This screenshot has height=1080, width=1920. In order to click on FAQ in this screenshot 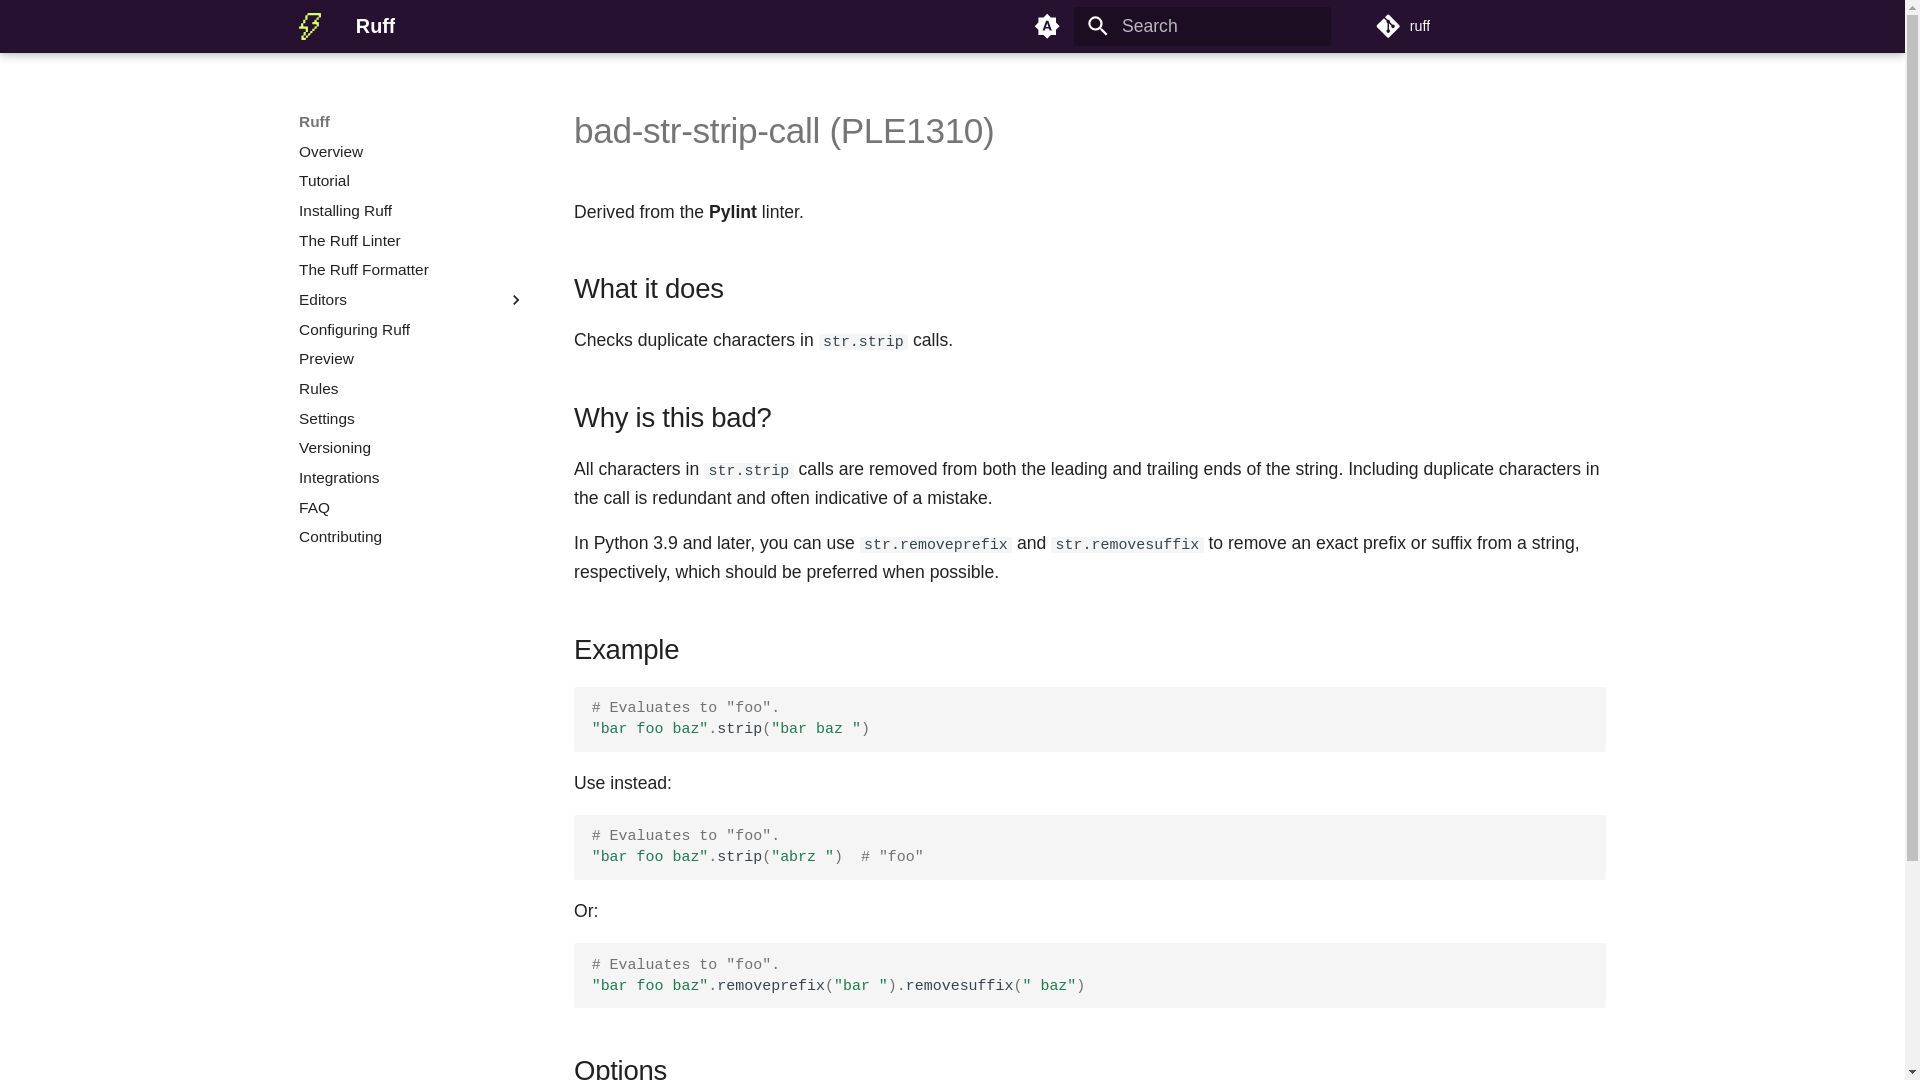, I will do `click(412, 508)`.